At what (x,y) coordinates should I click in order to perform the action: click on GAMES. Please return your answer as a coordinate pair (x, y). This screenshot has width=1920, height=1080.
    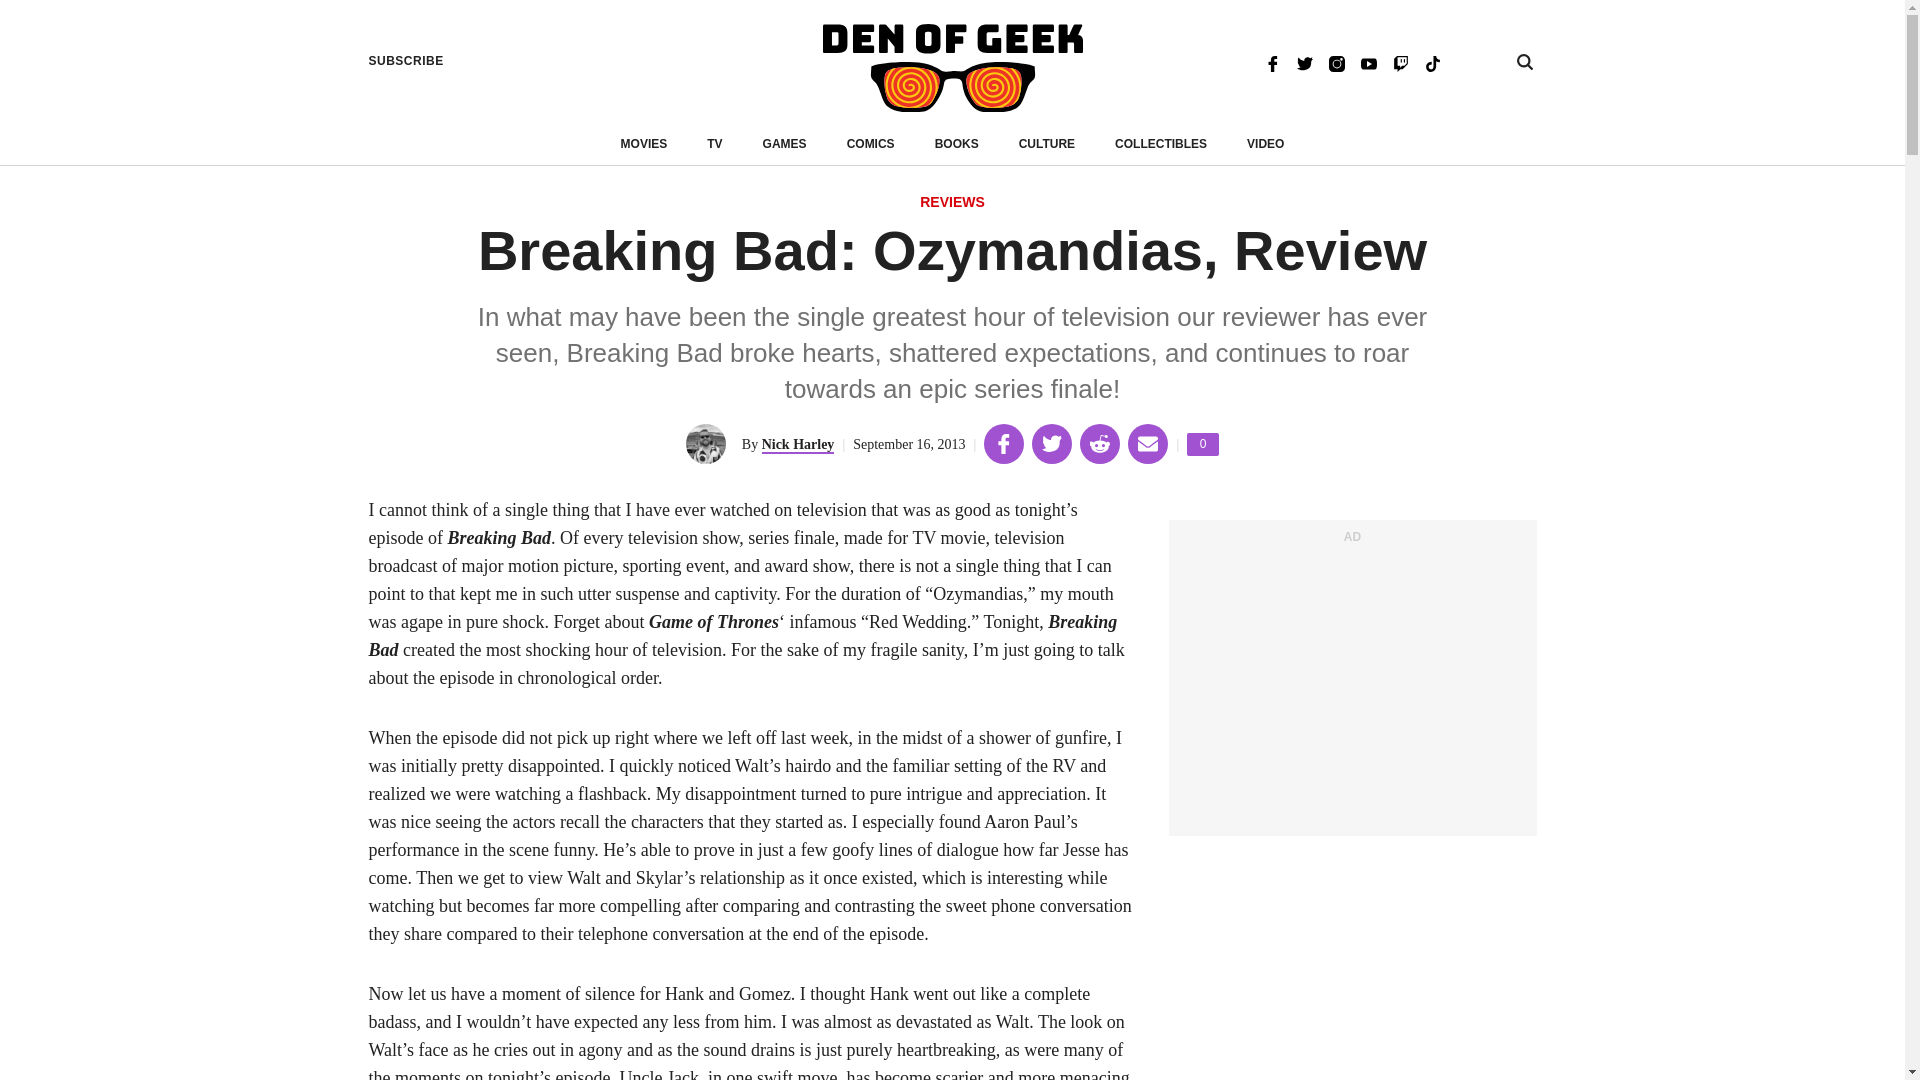
    Looking at the image, I should click on (1202, 444).